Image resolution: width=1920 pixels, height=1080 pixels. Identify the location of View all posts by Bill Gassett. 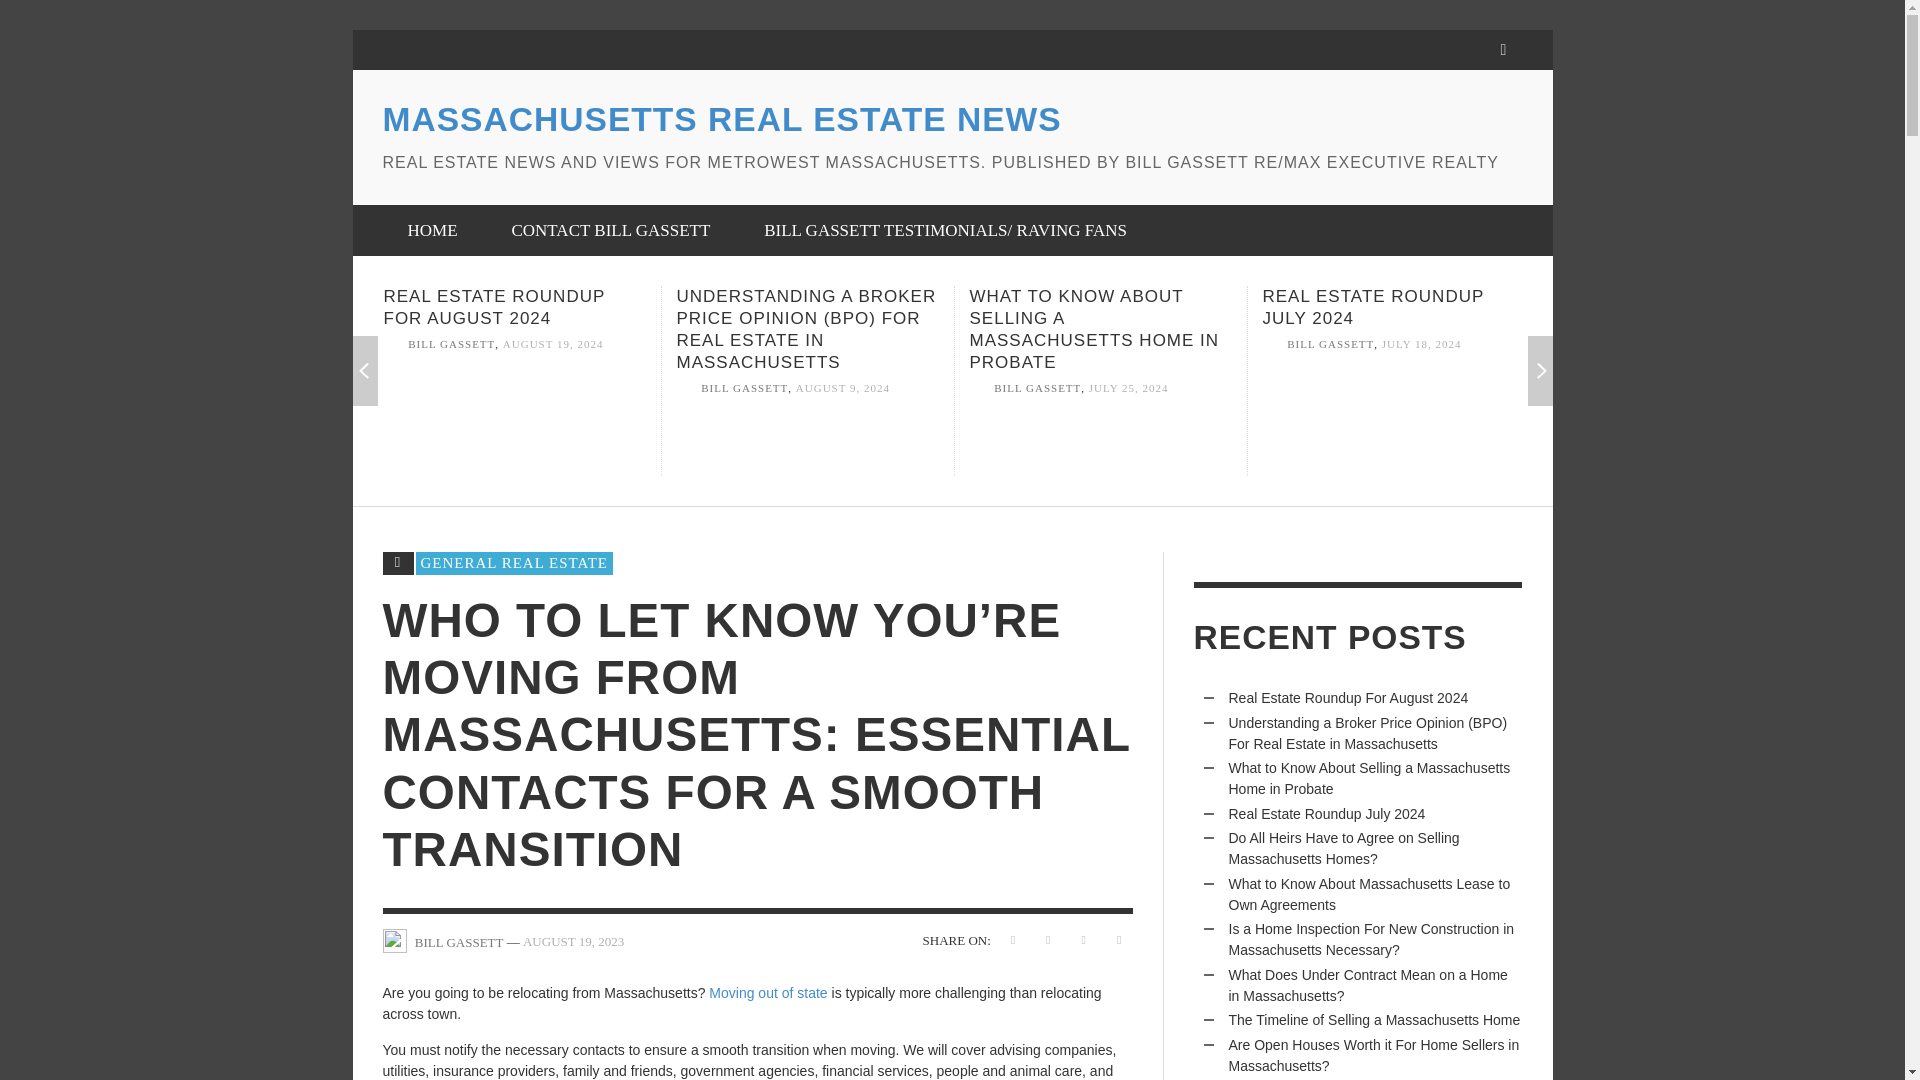
(1037, 389).